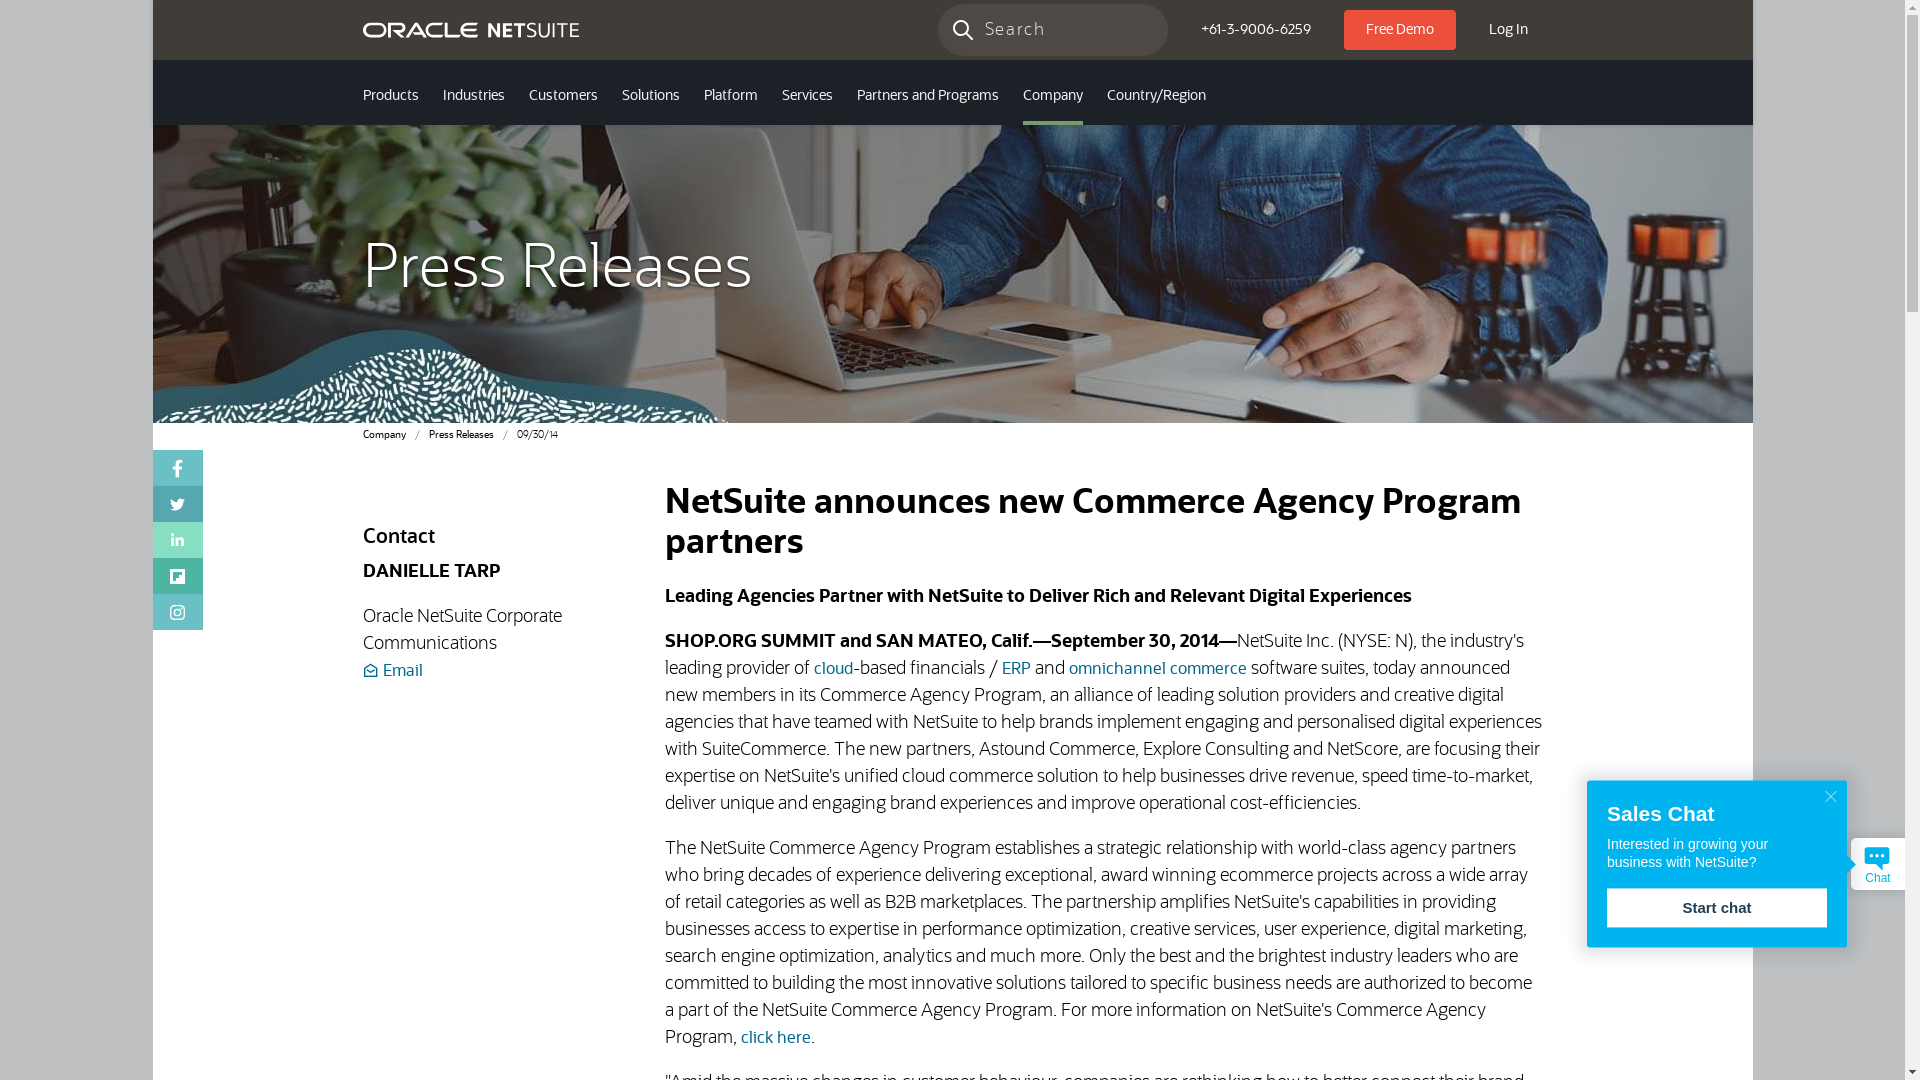 This screenshot has height=1080, width=1920. What do you see at coordinates (390, 98) in the screenshot?
I see `Products` at bounding box center [390, 98].